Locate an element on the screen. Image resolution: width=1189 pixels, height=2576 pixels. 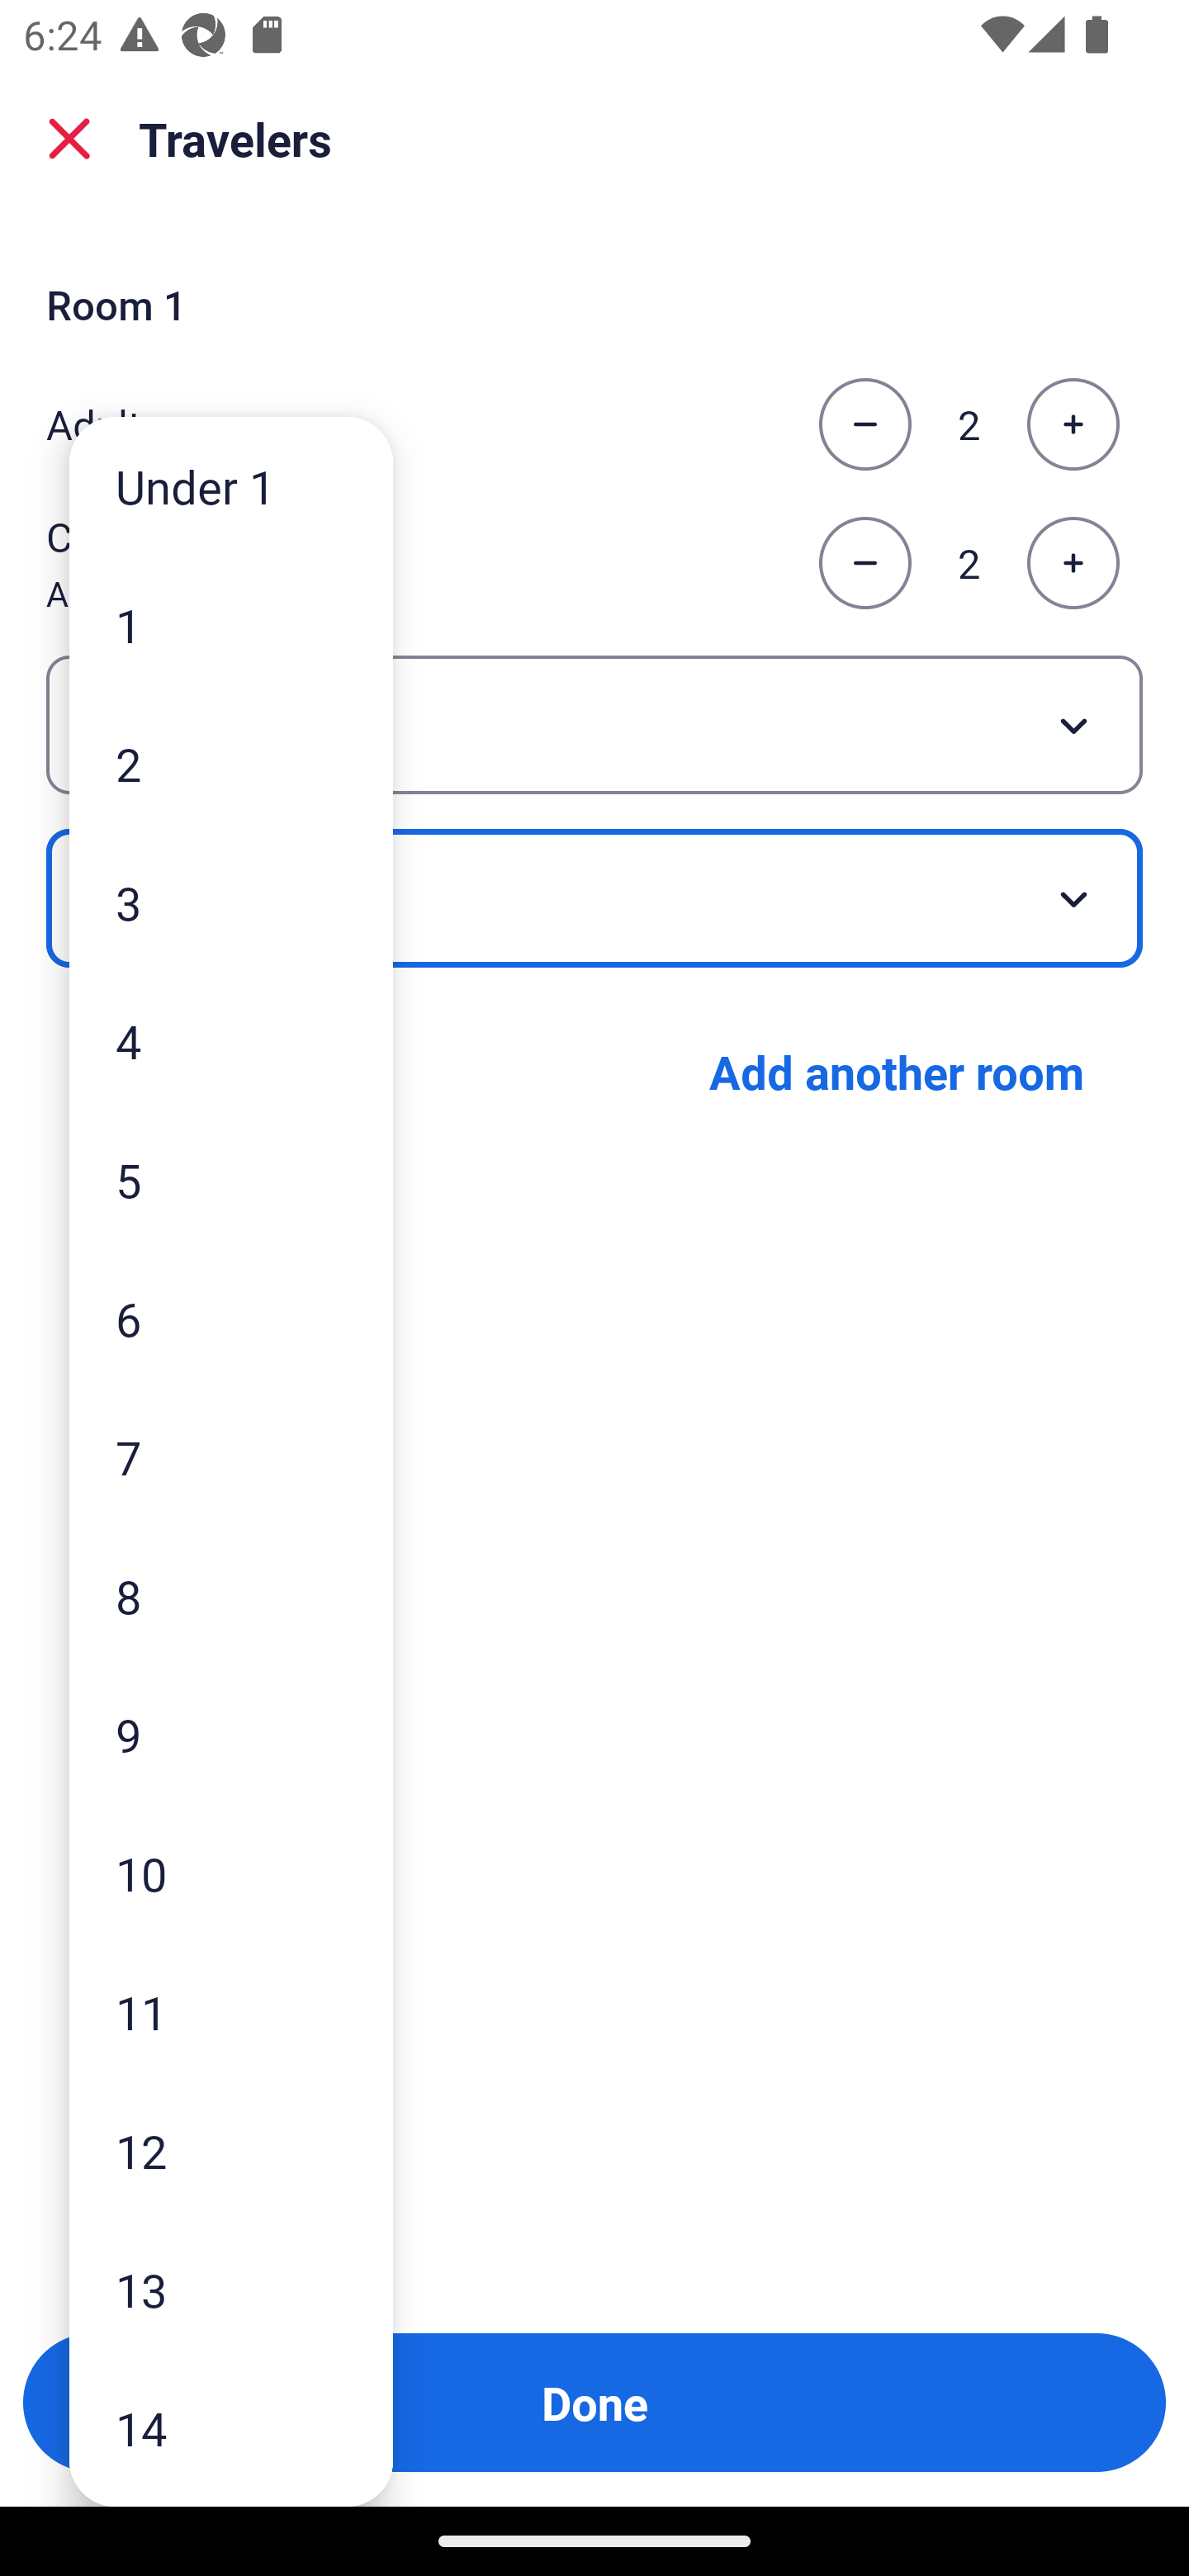
12 is located at coordinates (231, 2150).